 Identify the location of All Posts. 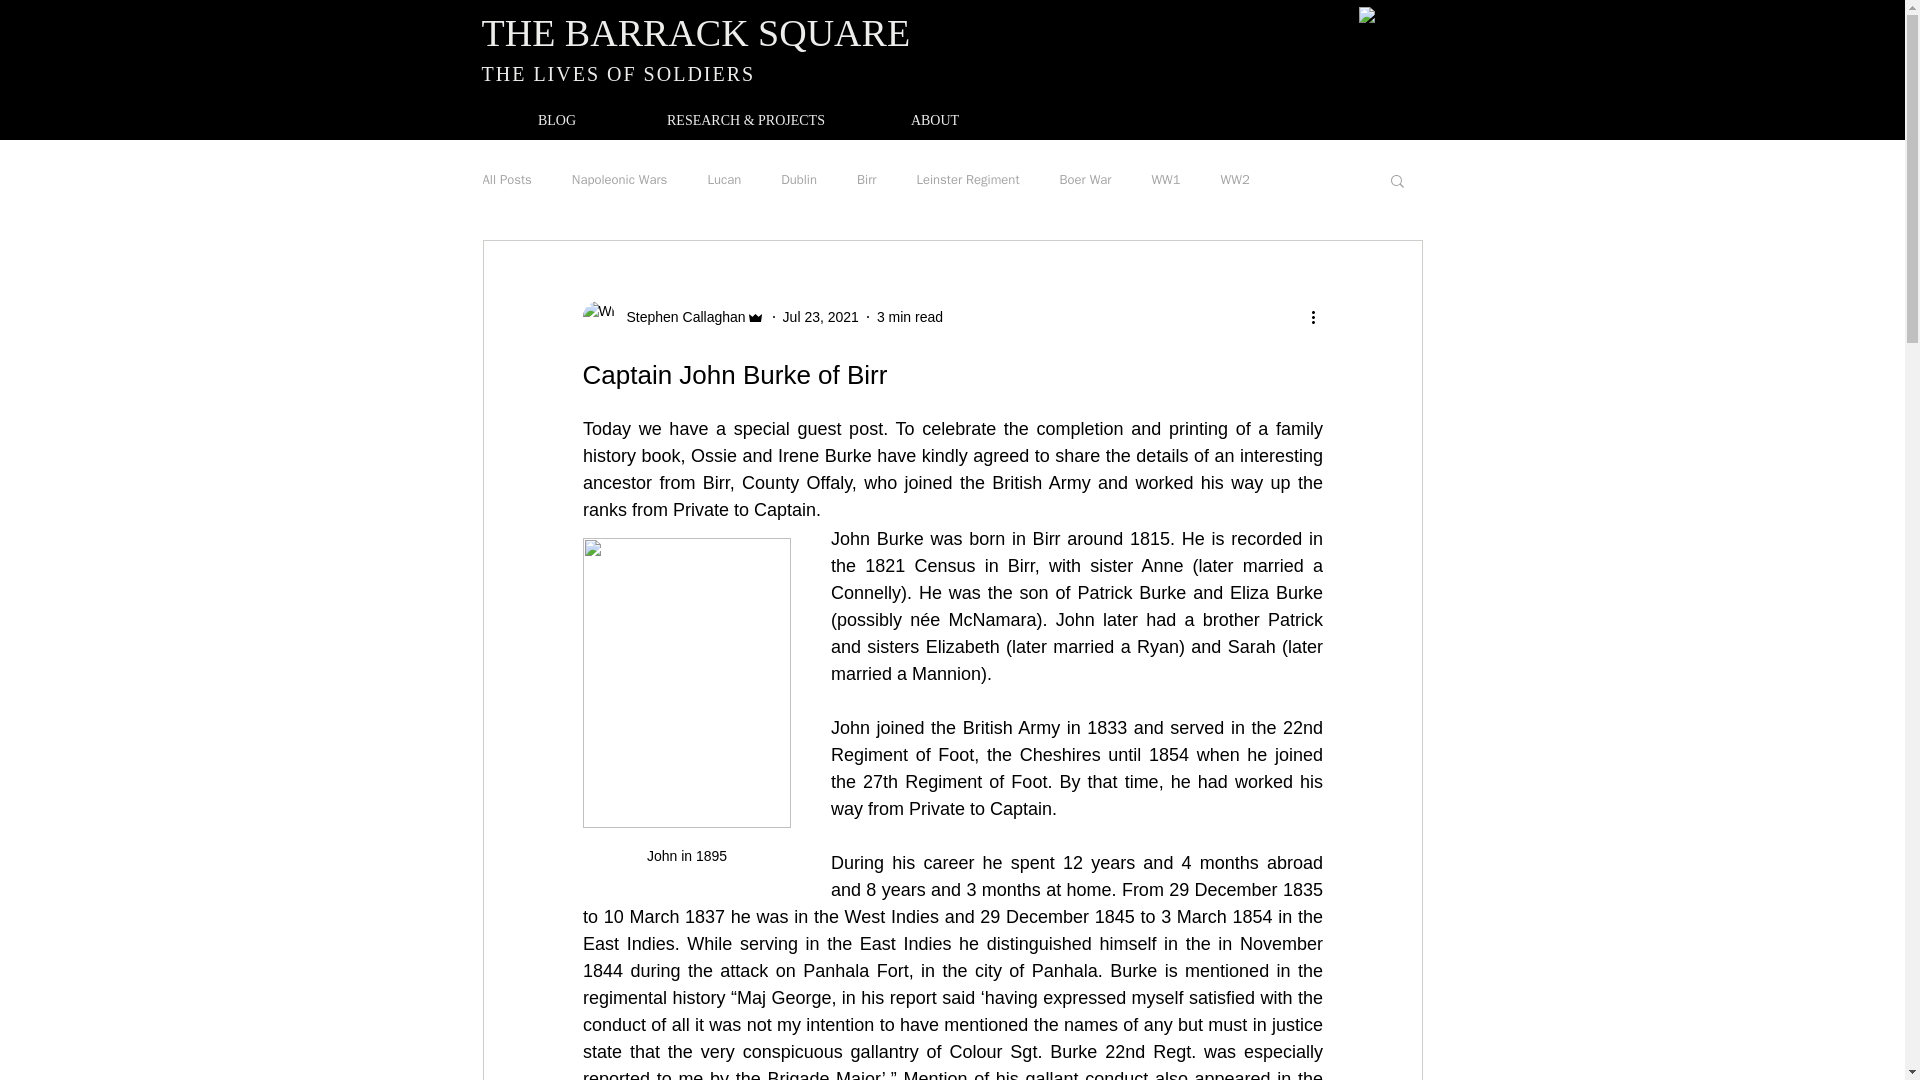
(506, 180).